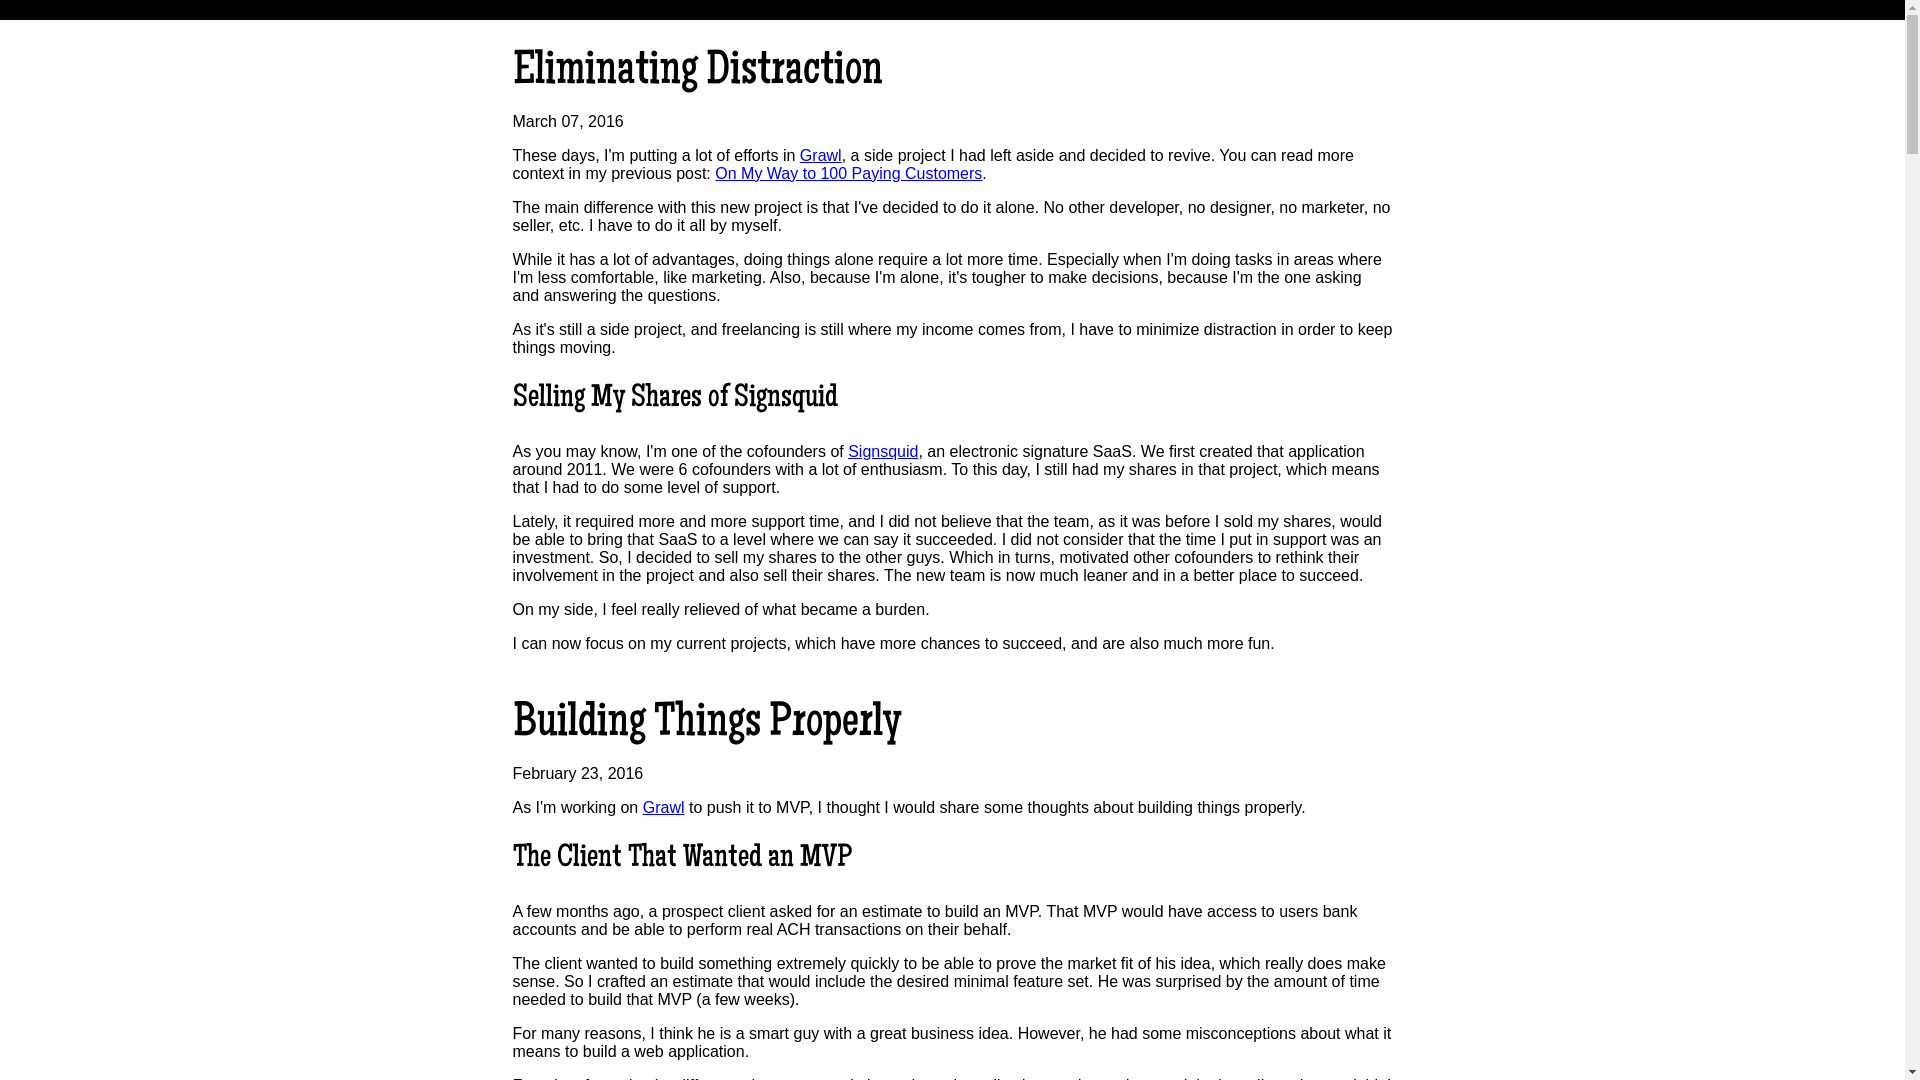 This screenshot has height=1080, width=1920. What do you see at coordinates (821, 156) in the screenshot?
I see `Grawl` at bounding box center [821, 156].